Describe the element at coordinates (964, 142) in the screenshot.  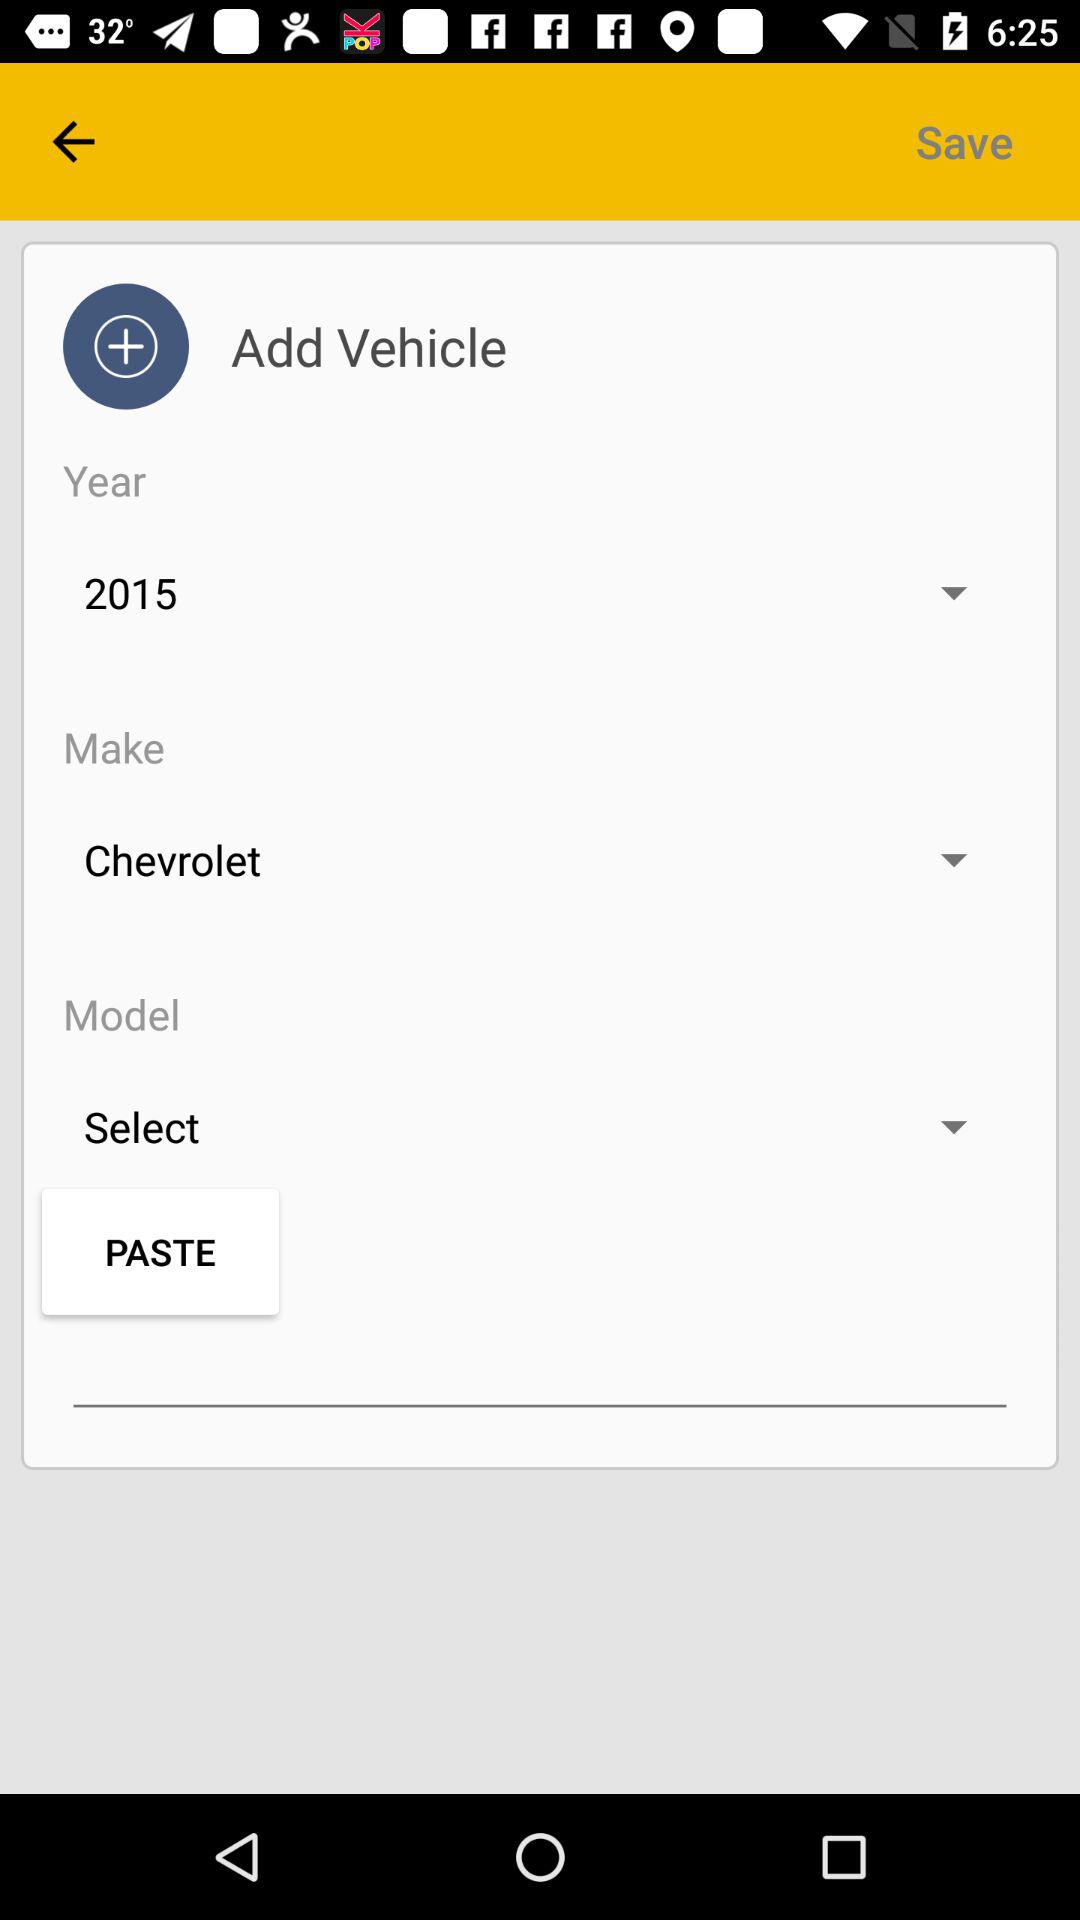
I see `select option save on page` at that location.